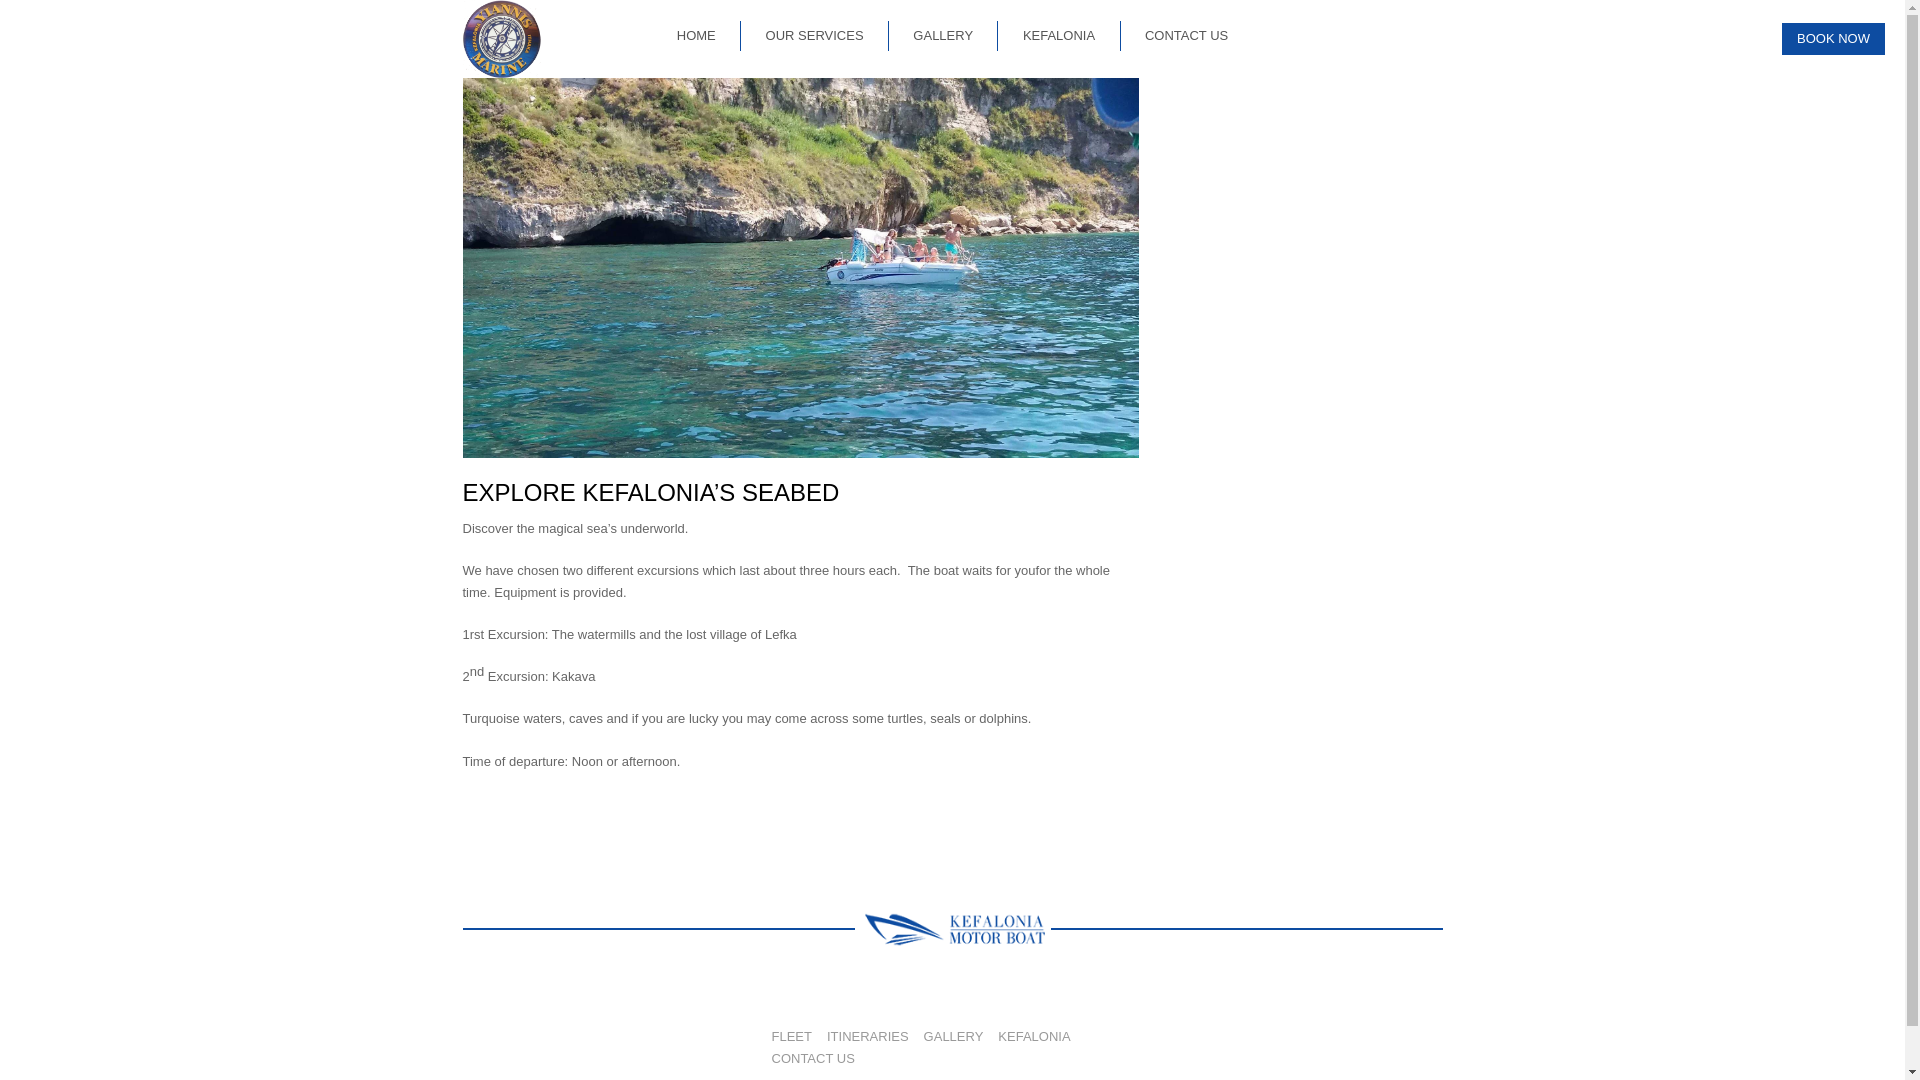  What do you see at coordinates (696, 34) in the screenshot?
I see `HOME` at bounding box center [696, 34].